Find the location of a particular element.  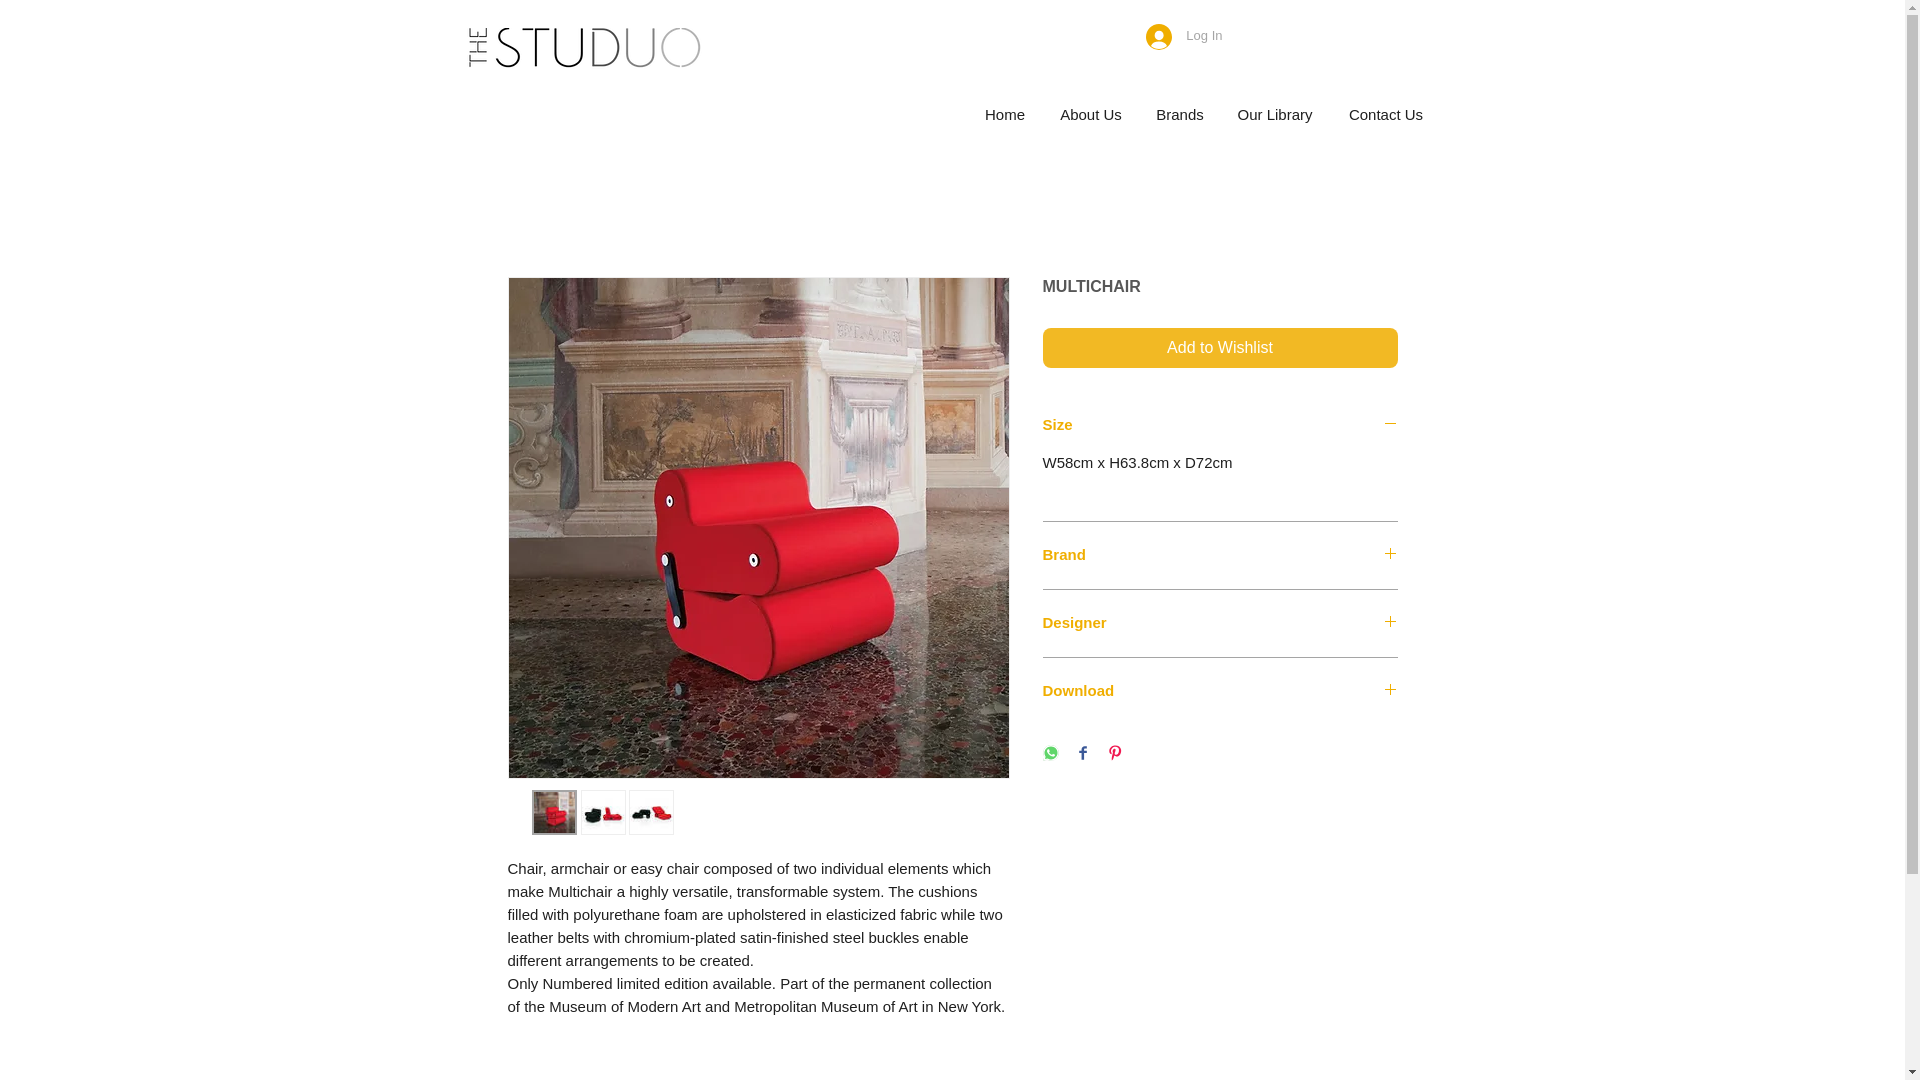

Download is located at coordinates (1220, 690).